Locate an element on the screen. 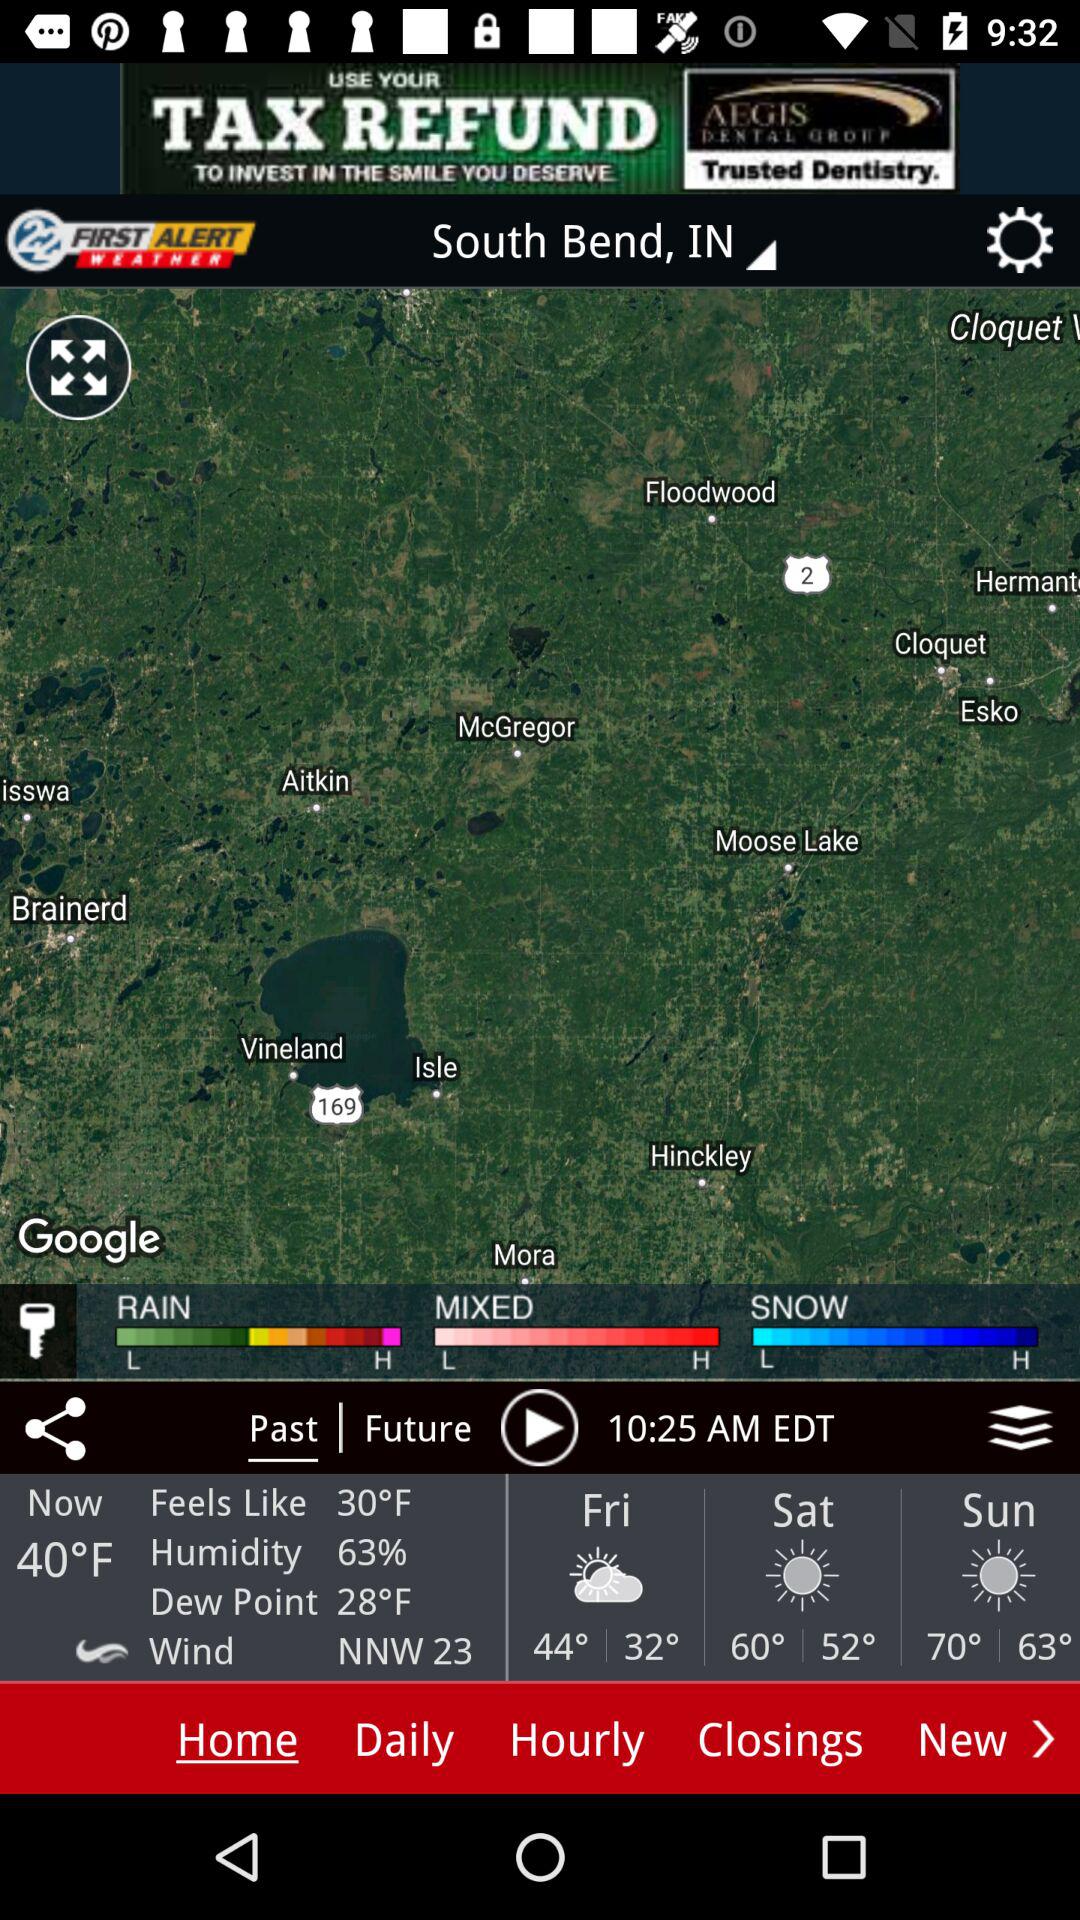 This screenshot has width=1080, height=1920. advertisement is located at coordinates (540, 128).